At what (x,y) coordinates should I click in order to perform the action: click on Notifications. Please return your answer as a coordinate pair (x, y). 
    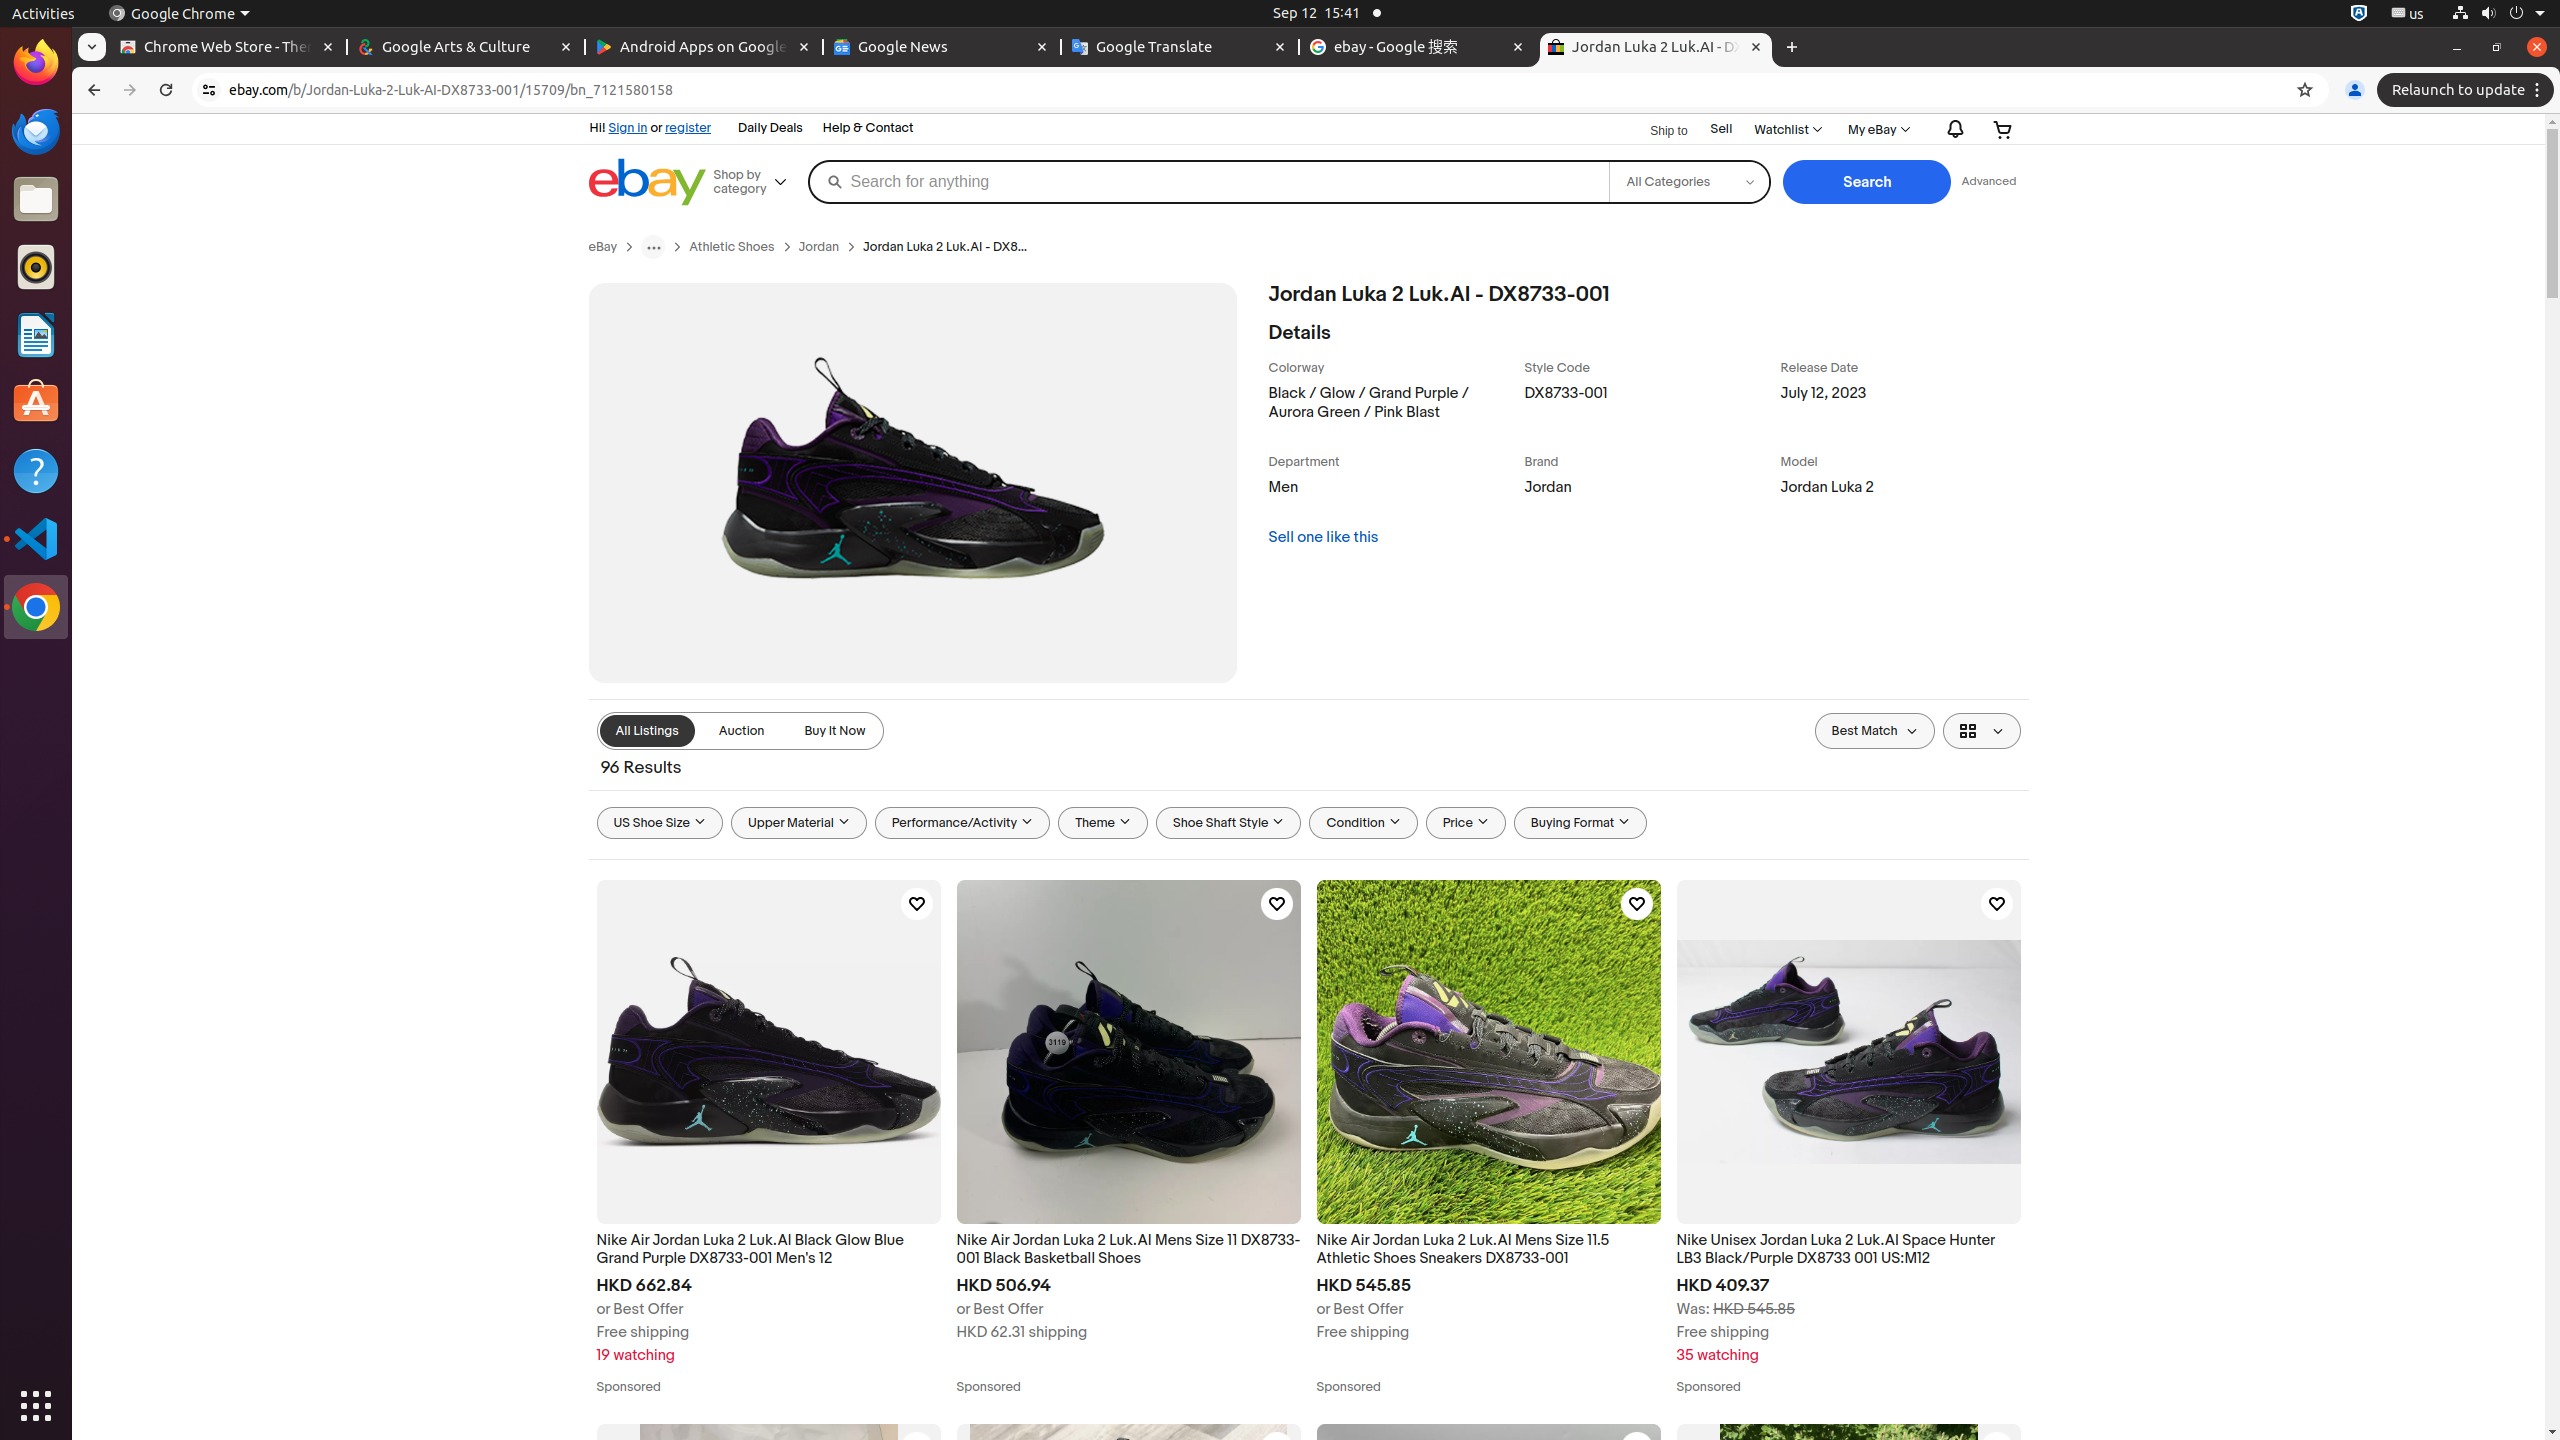
    Looking at the image, I should click on (1950, 129).